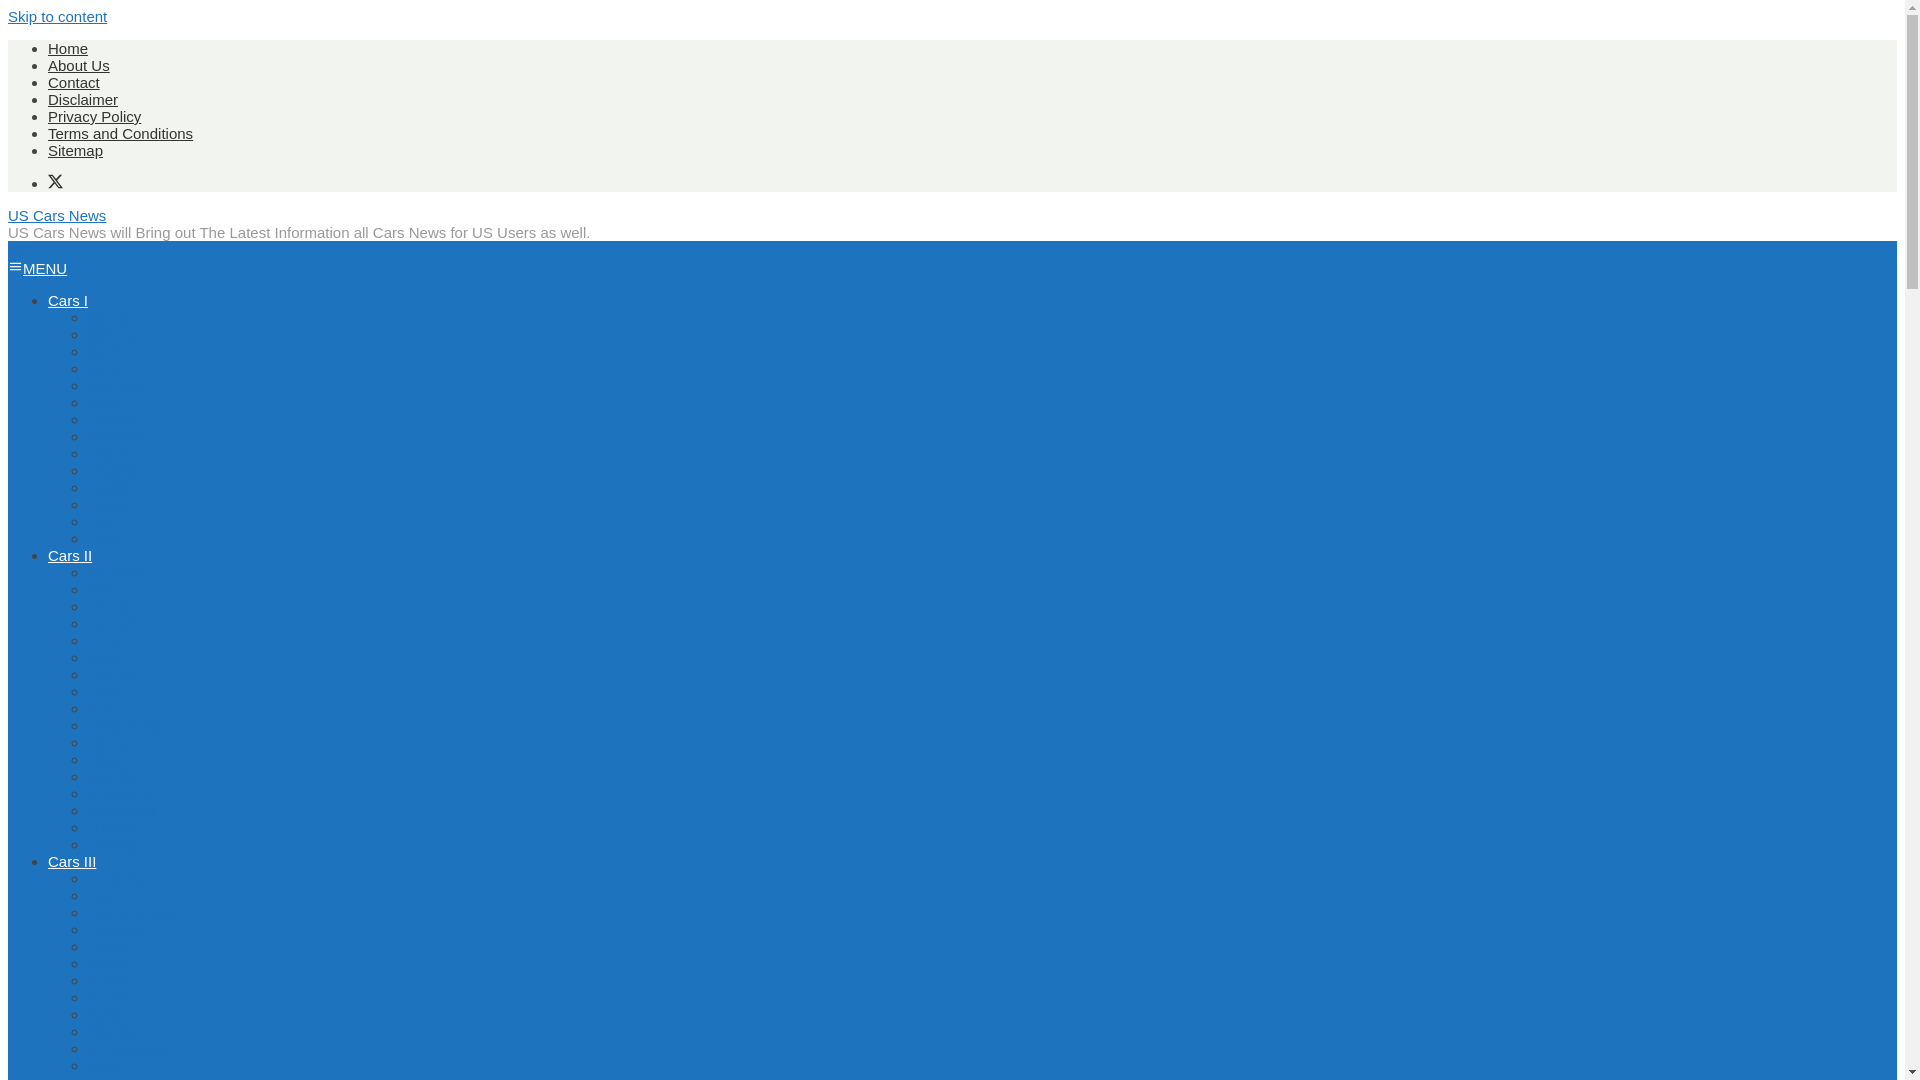 The height and width of the screenshot is (1080, 1920). Describe the element at coordinates (56, 215) in the screenshot. I see `US Cars News` at that location.